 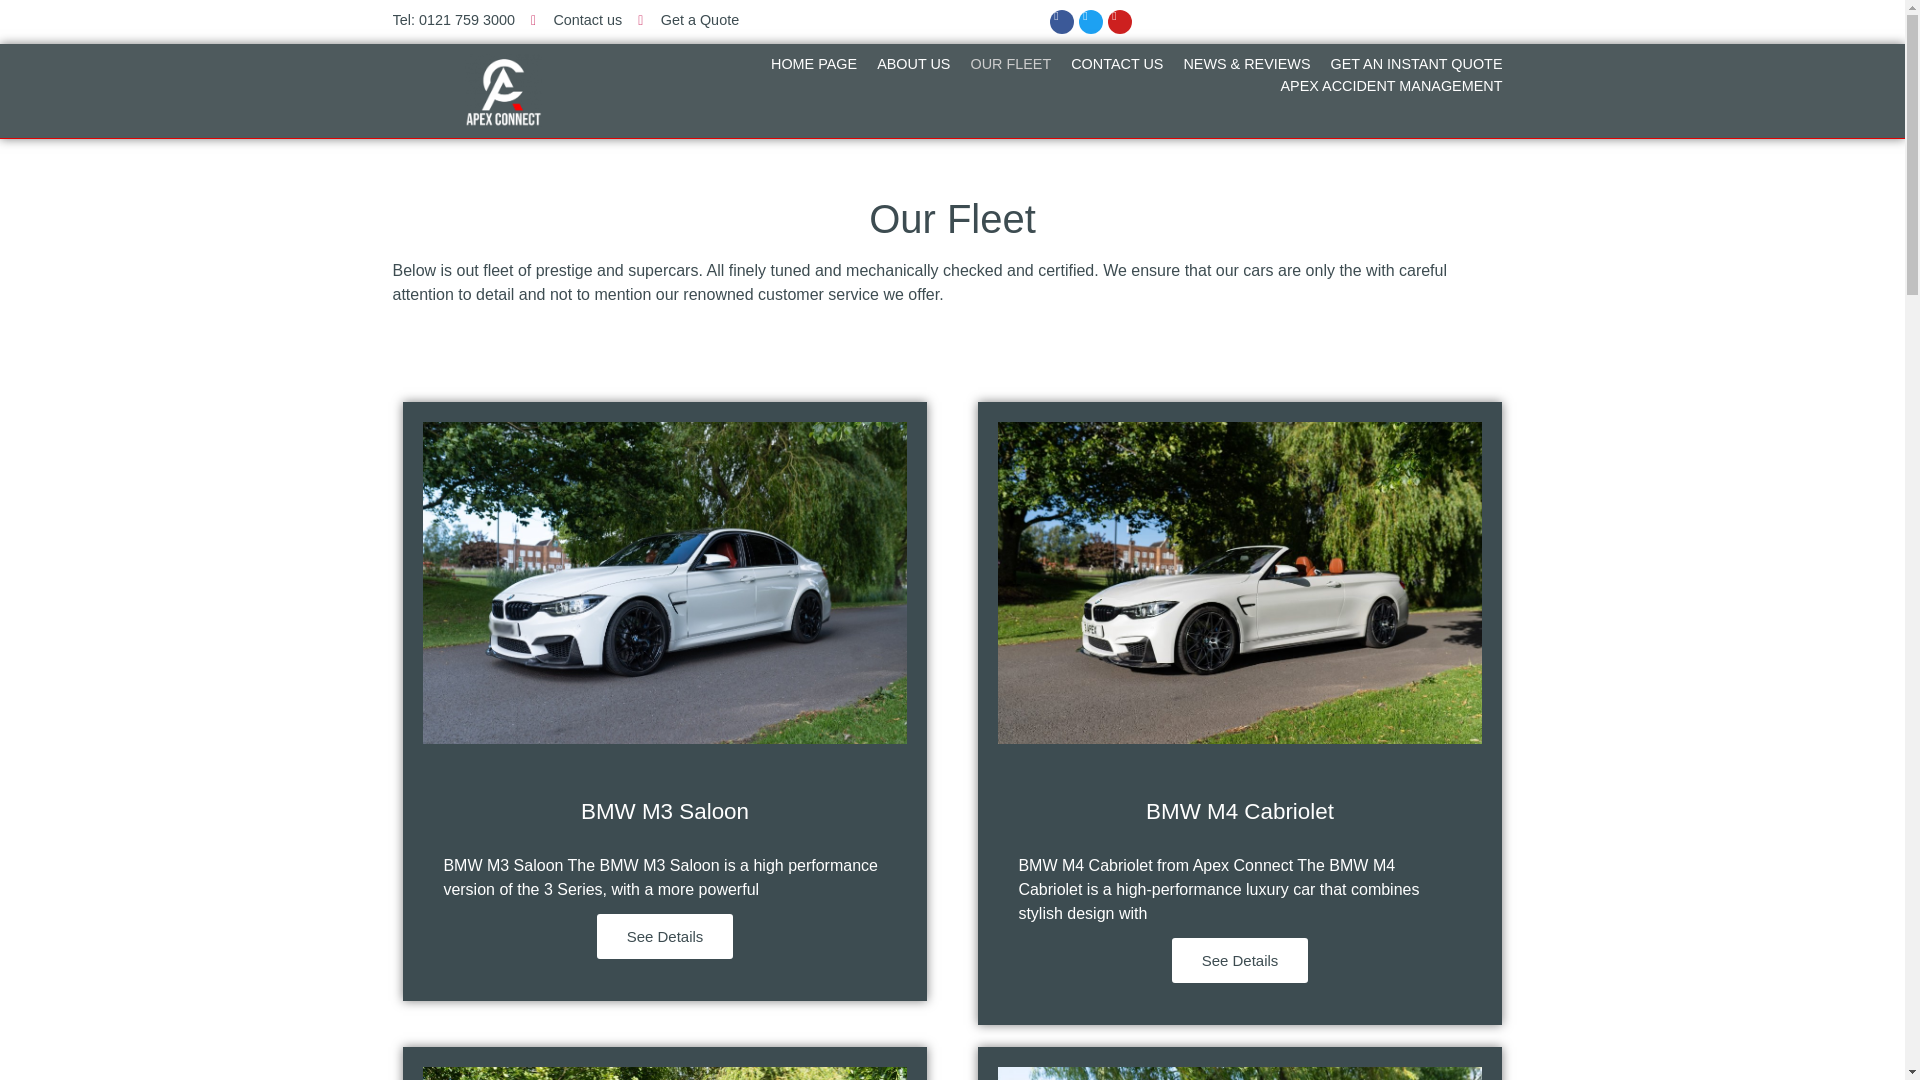 What do you see at coordinates (664, 812) in the screenshot?
I see `BMW M3 Saloon` at bounding box center [664, 812].